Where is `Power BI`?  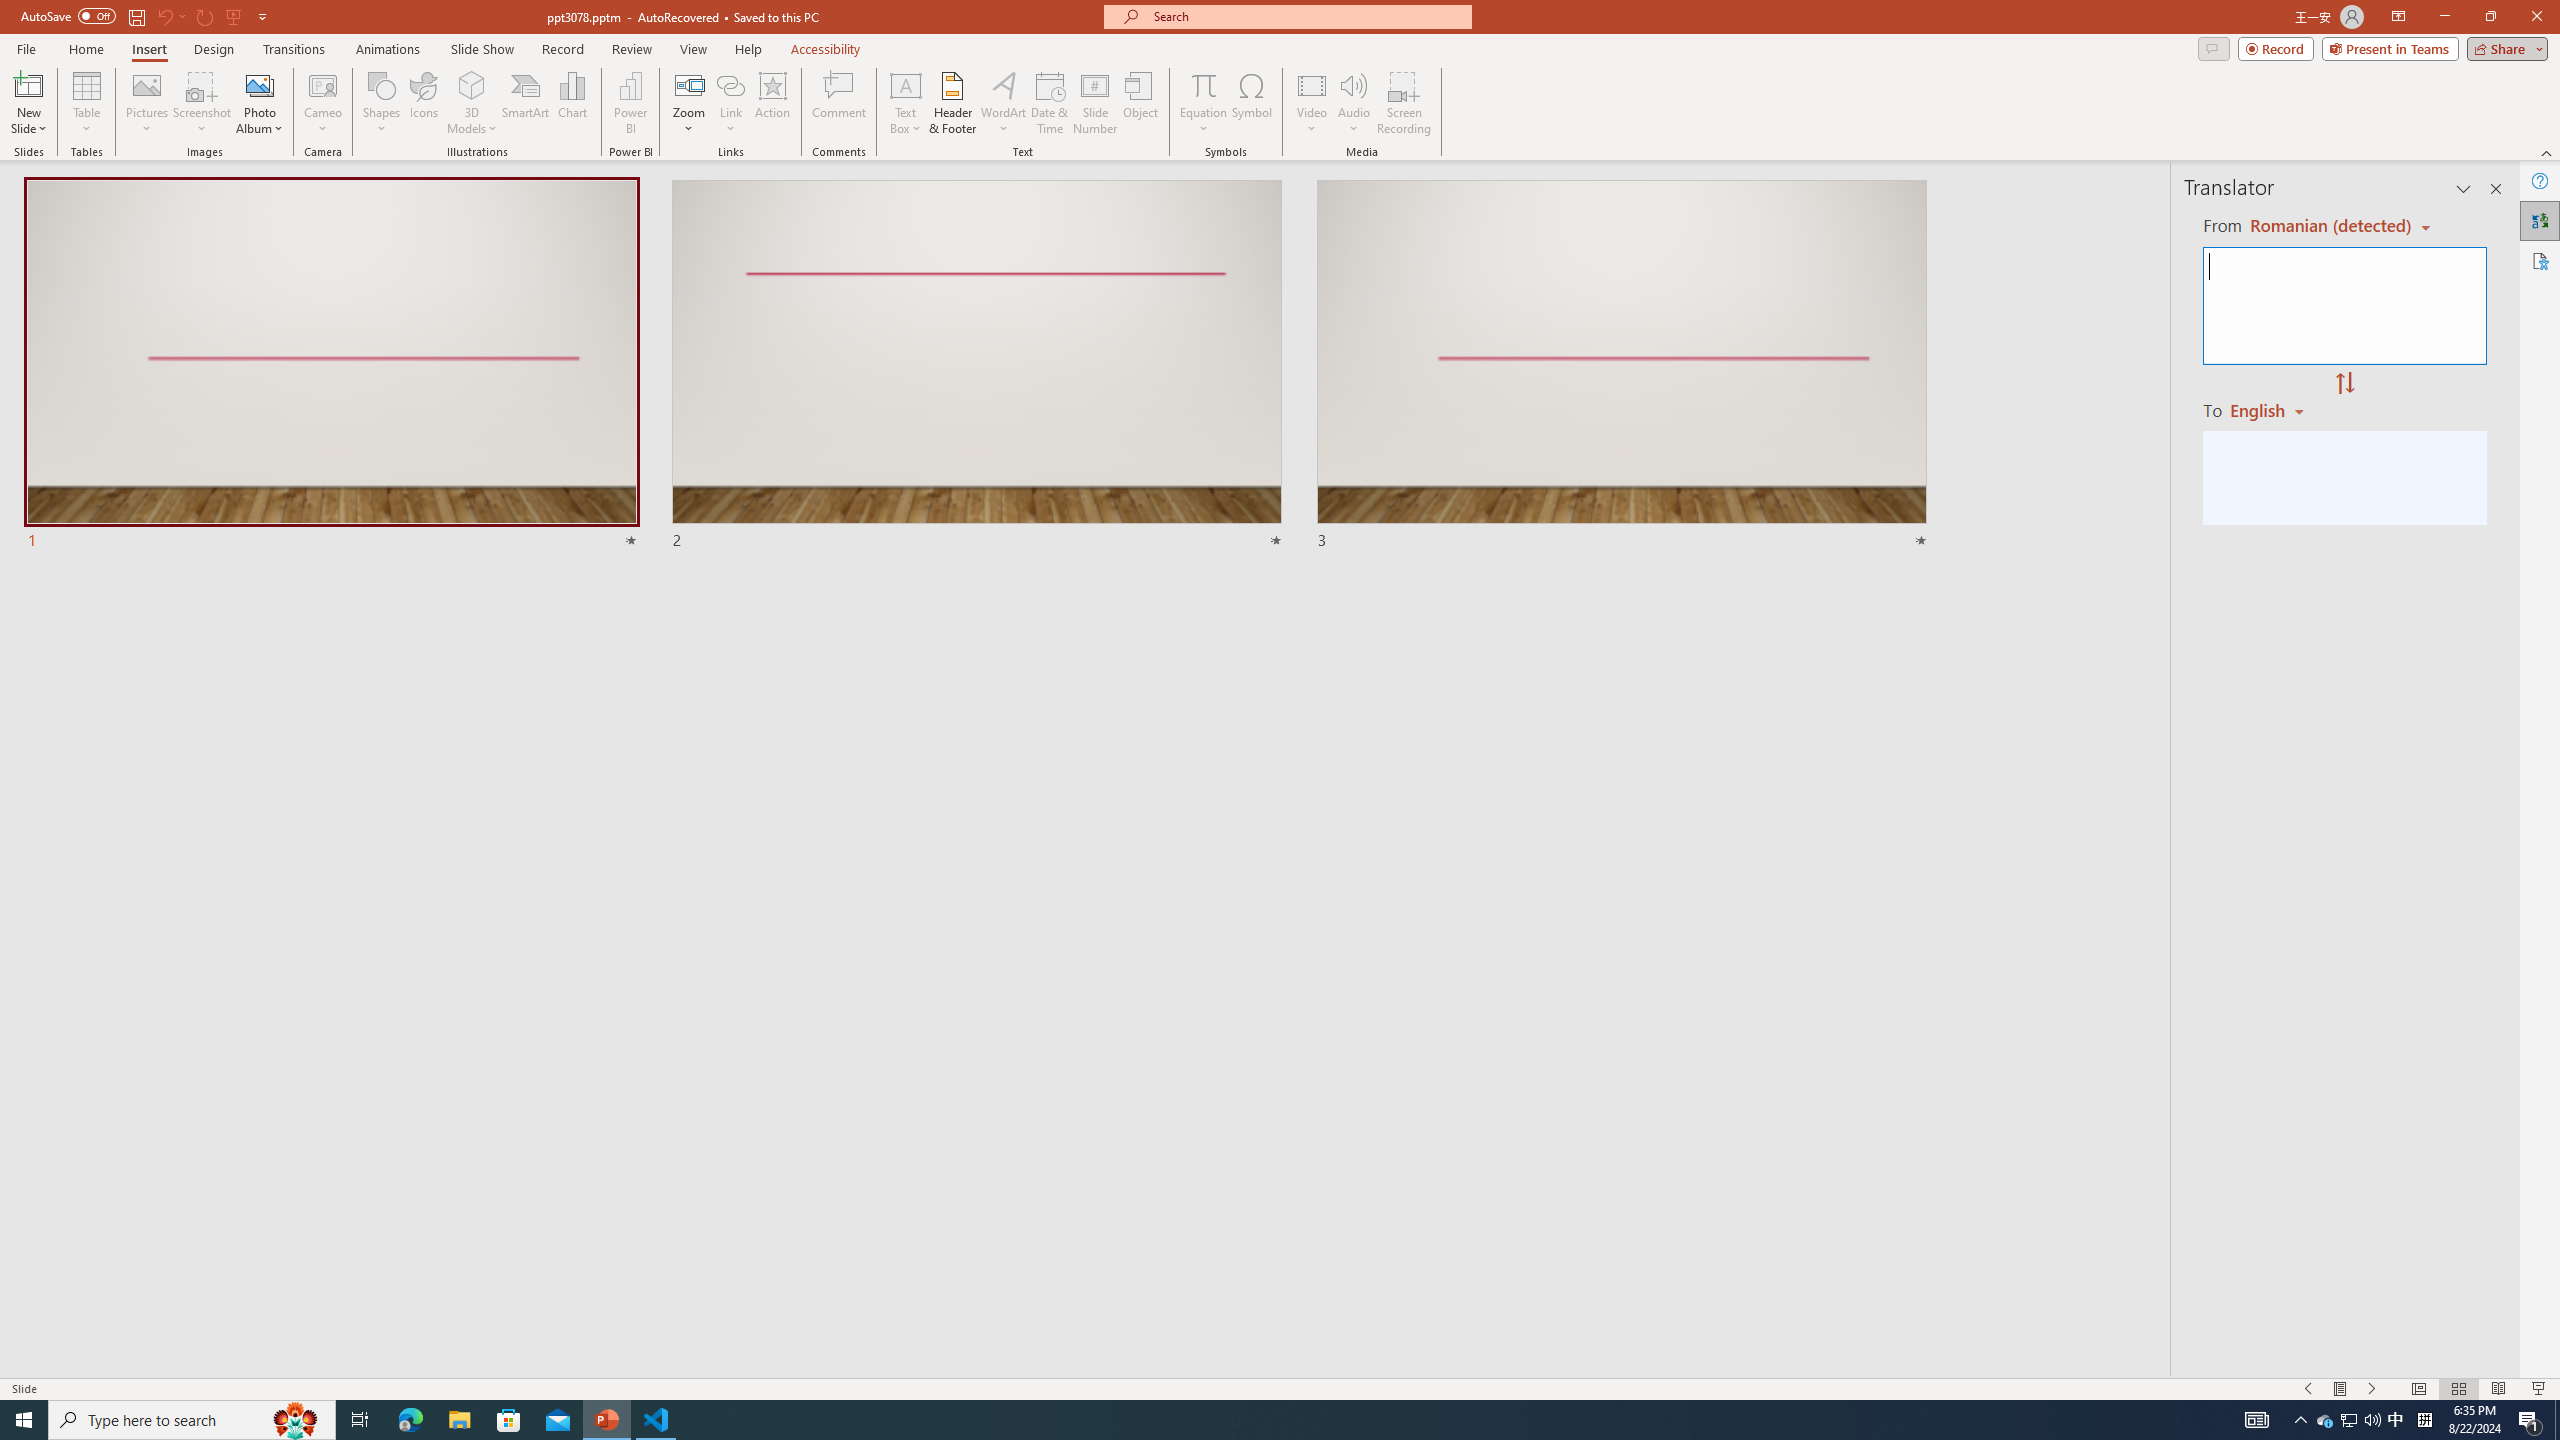
Power BI is located at coordinates (630, 103).